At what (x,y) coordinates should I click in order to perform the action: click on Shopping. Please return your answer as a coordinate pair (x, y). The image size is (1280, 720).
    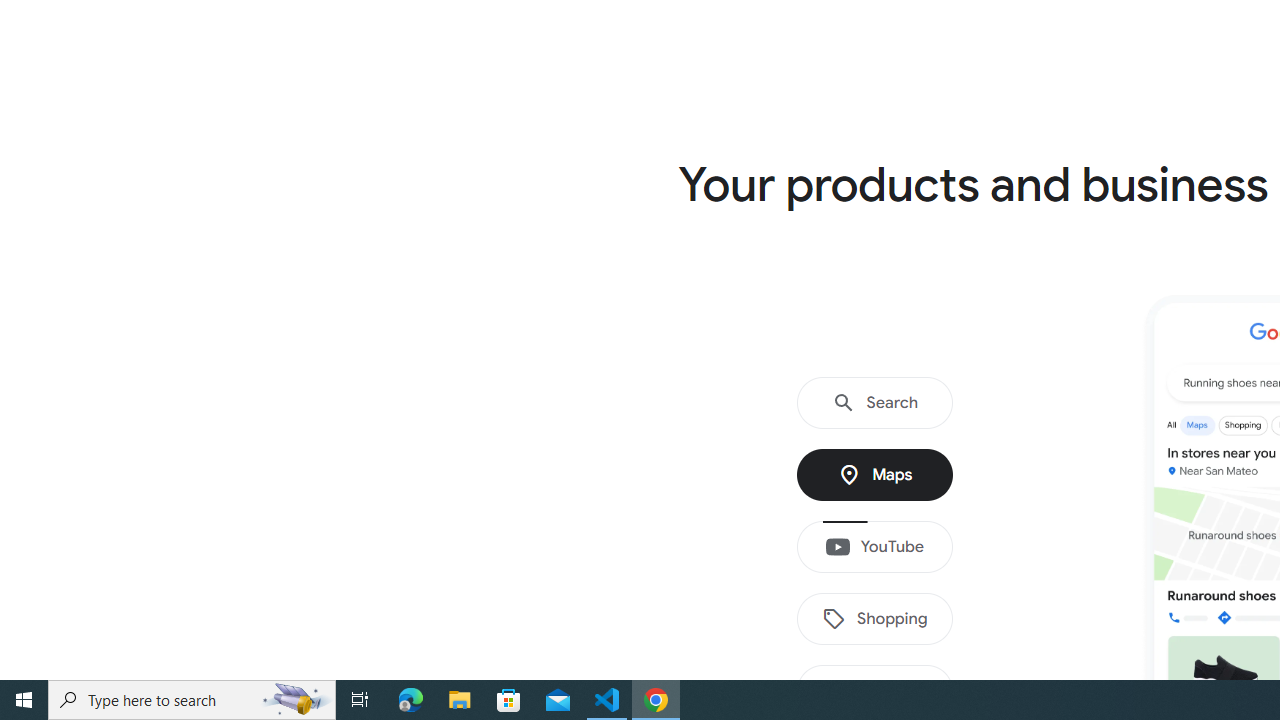
    Looking at the image, I should click on (875, 619).